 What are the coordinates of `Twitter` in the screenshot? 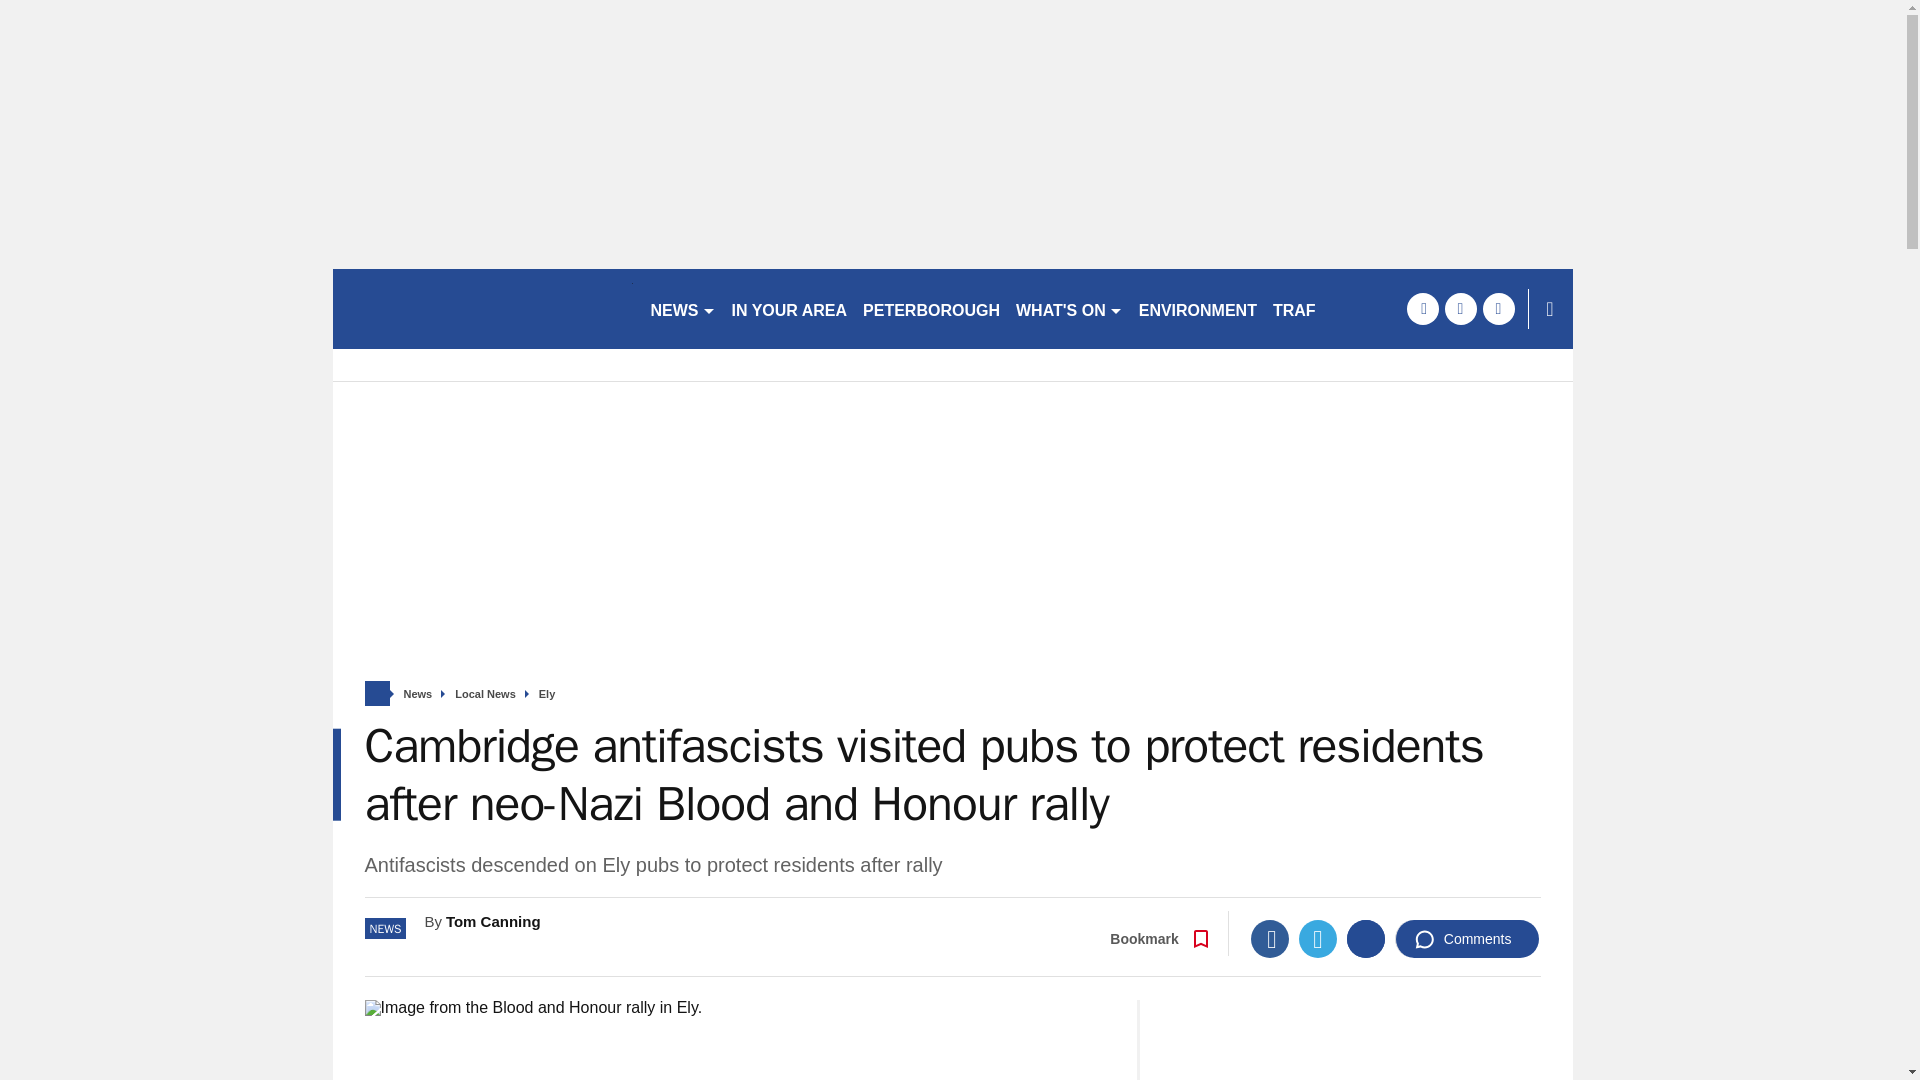 It's located at (1318, 938).